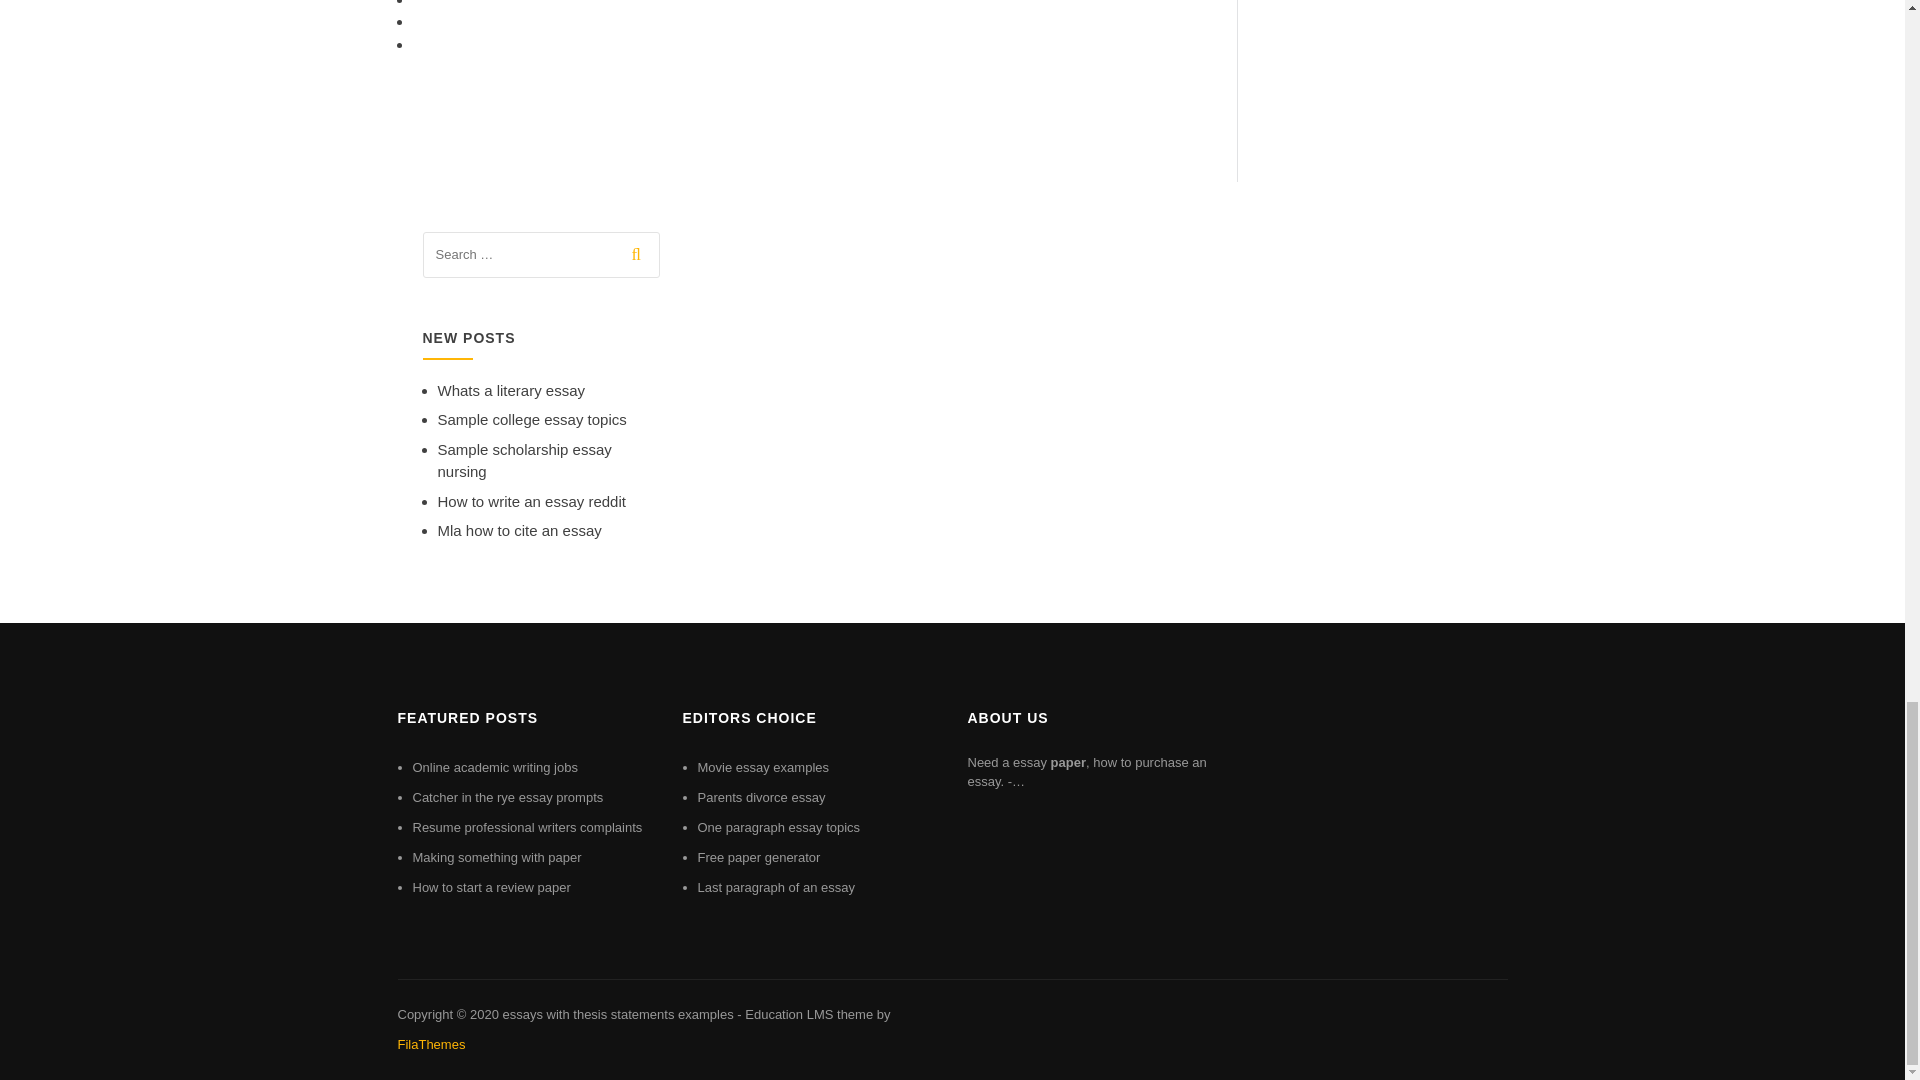 This screenshot has width=1920, height=1080. Describe the element at coordinates (524, 460) in the screenshot. I see `Sample scholarship essay nursing` at that location.